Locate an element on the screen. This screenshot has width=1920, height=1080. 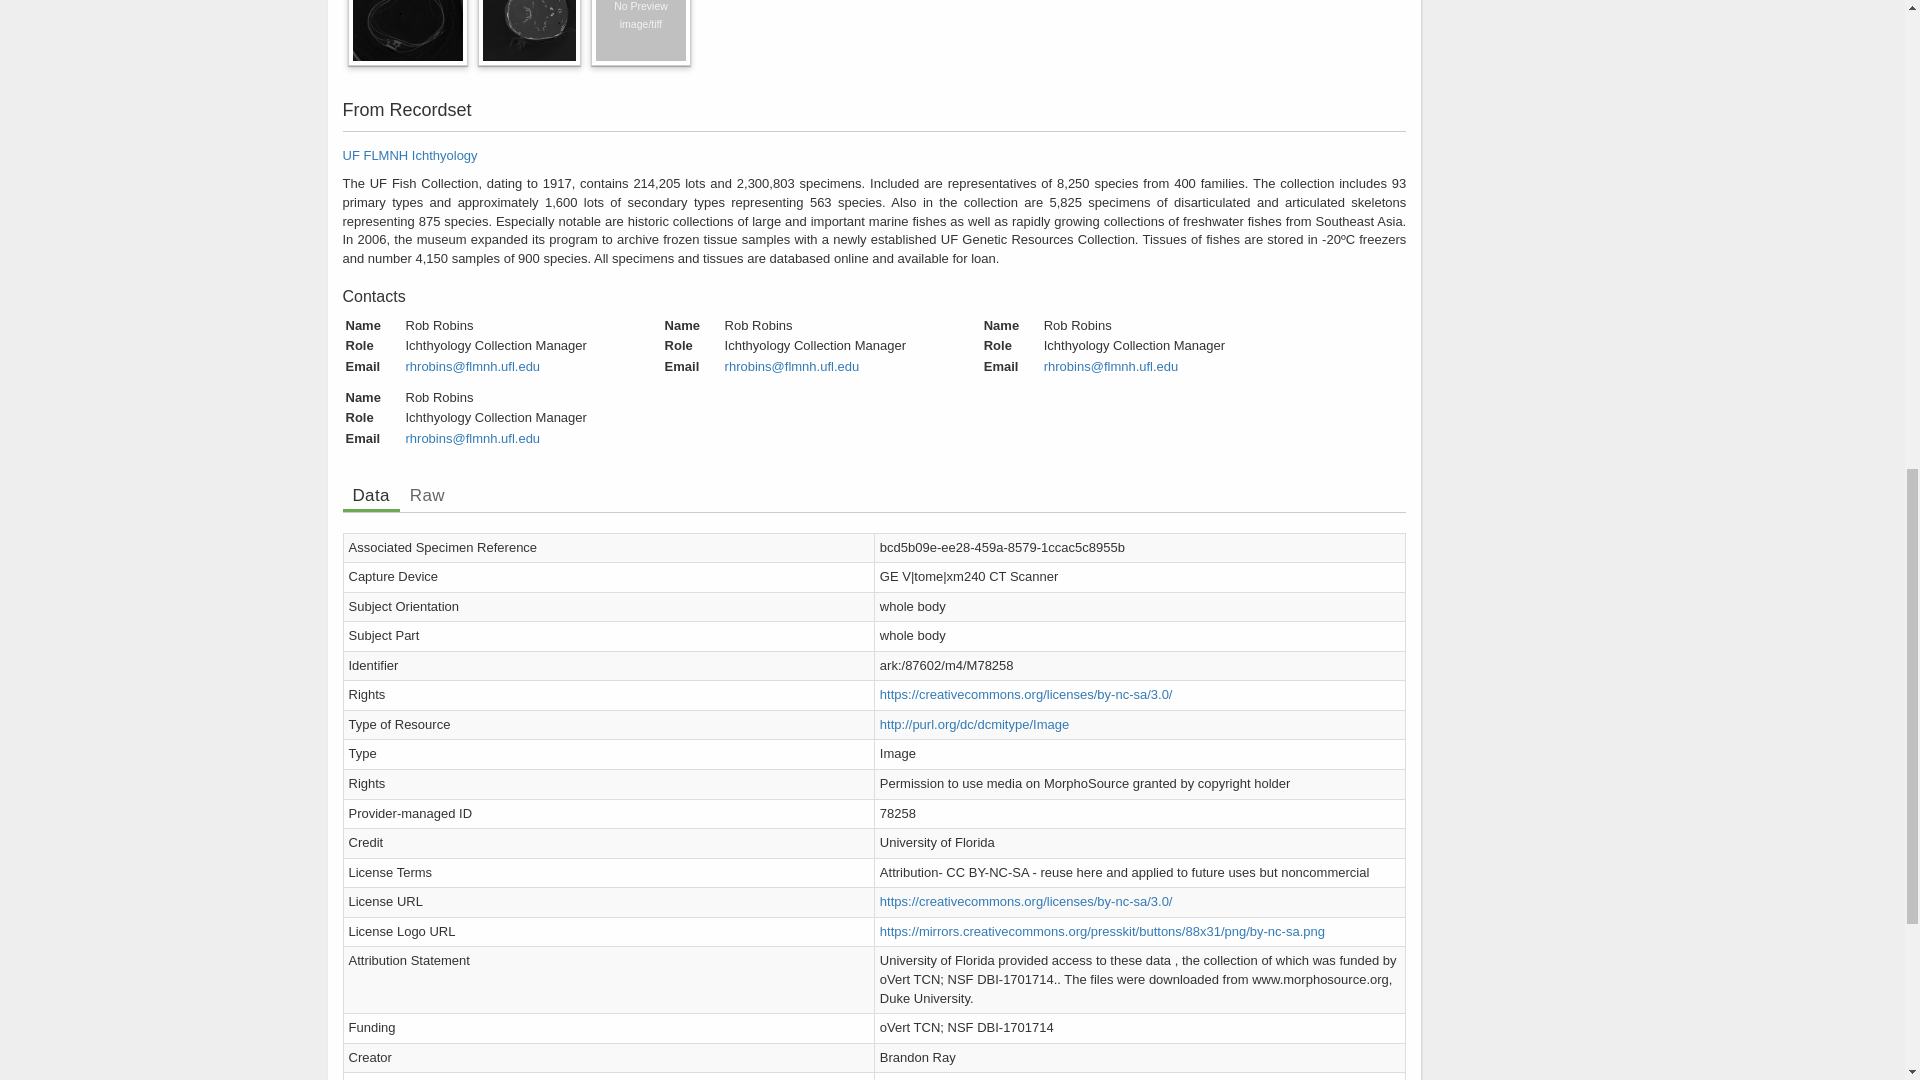
click to open media record is located at coordinates (640, 14).